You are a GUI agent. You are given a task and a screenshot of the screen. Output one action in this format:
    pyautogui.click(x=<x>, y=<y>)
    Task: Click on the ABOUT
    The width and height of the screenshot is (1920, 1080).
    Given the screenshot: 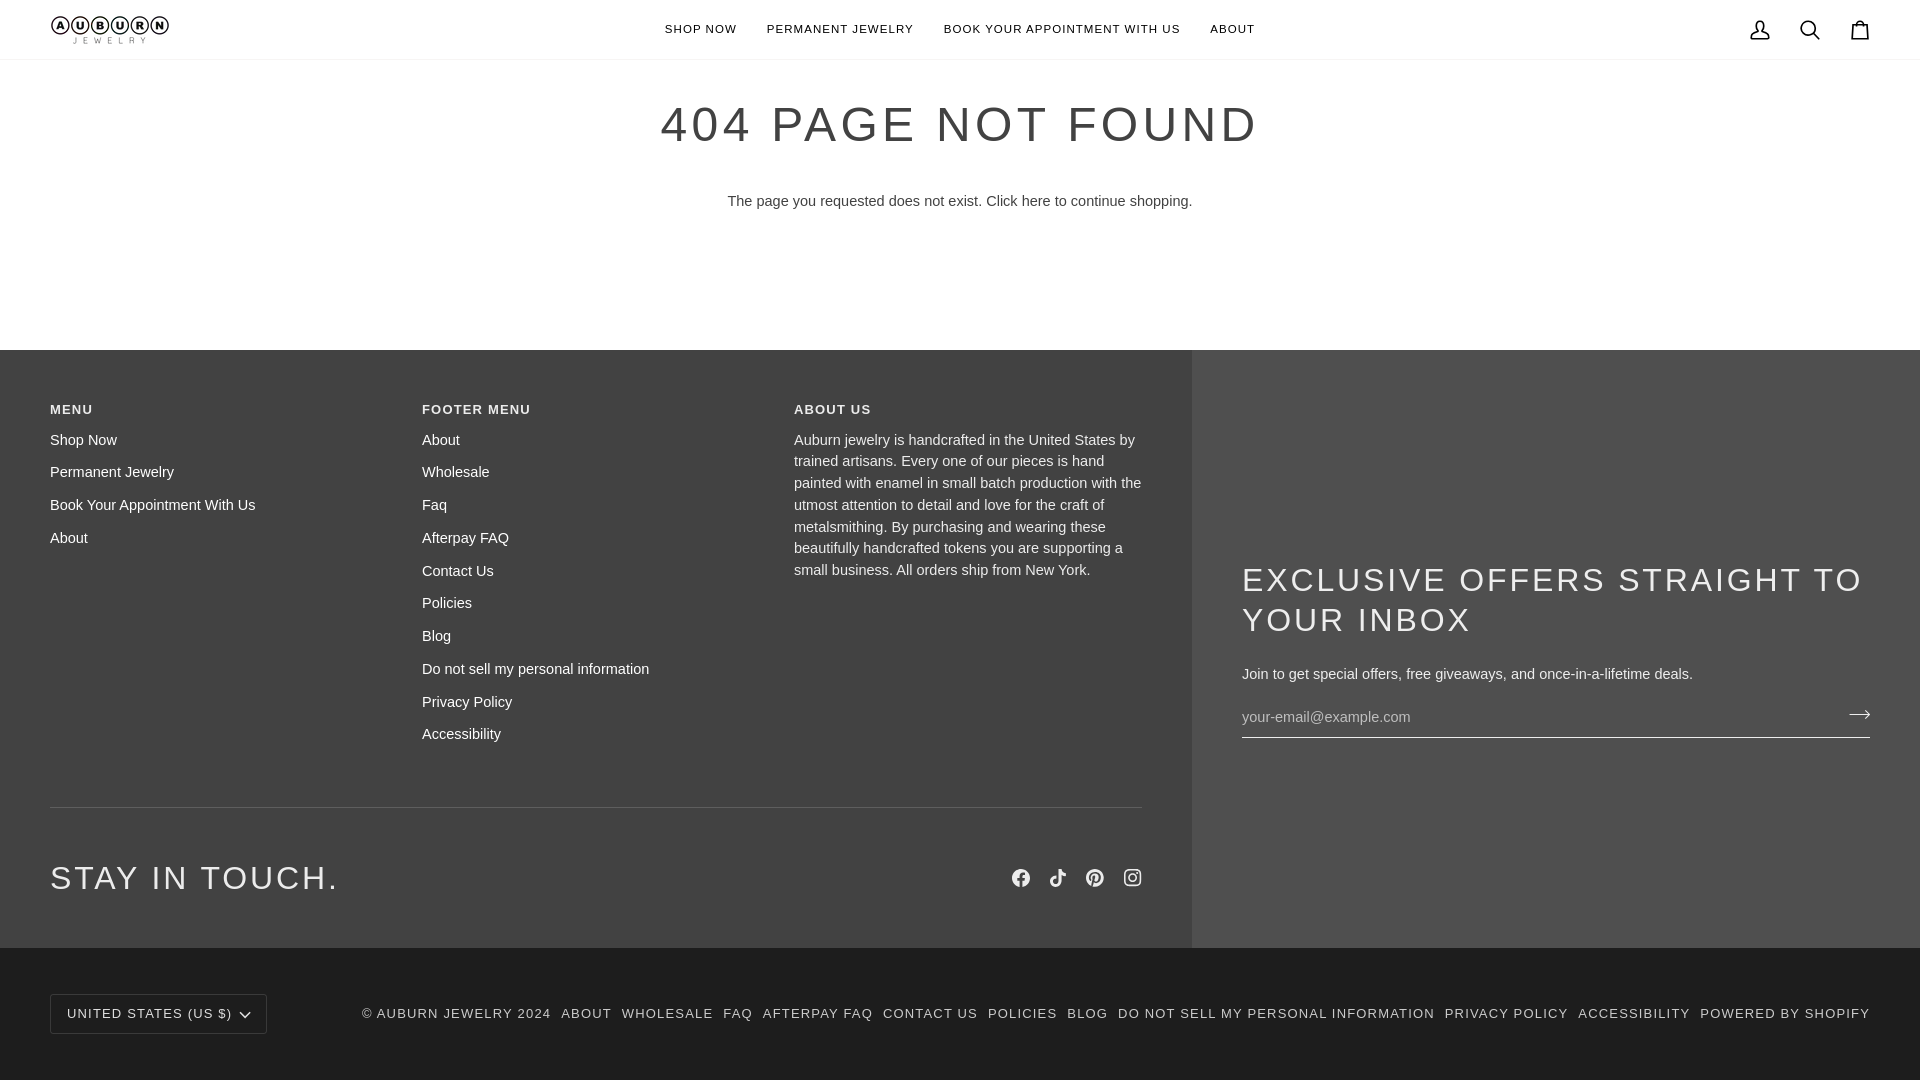 What is the action you would take?
    pyautogui.click(x=1232, y=30)
    